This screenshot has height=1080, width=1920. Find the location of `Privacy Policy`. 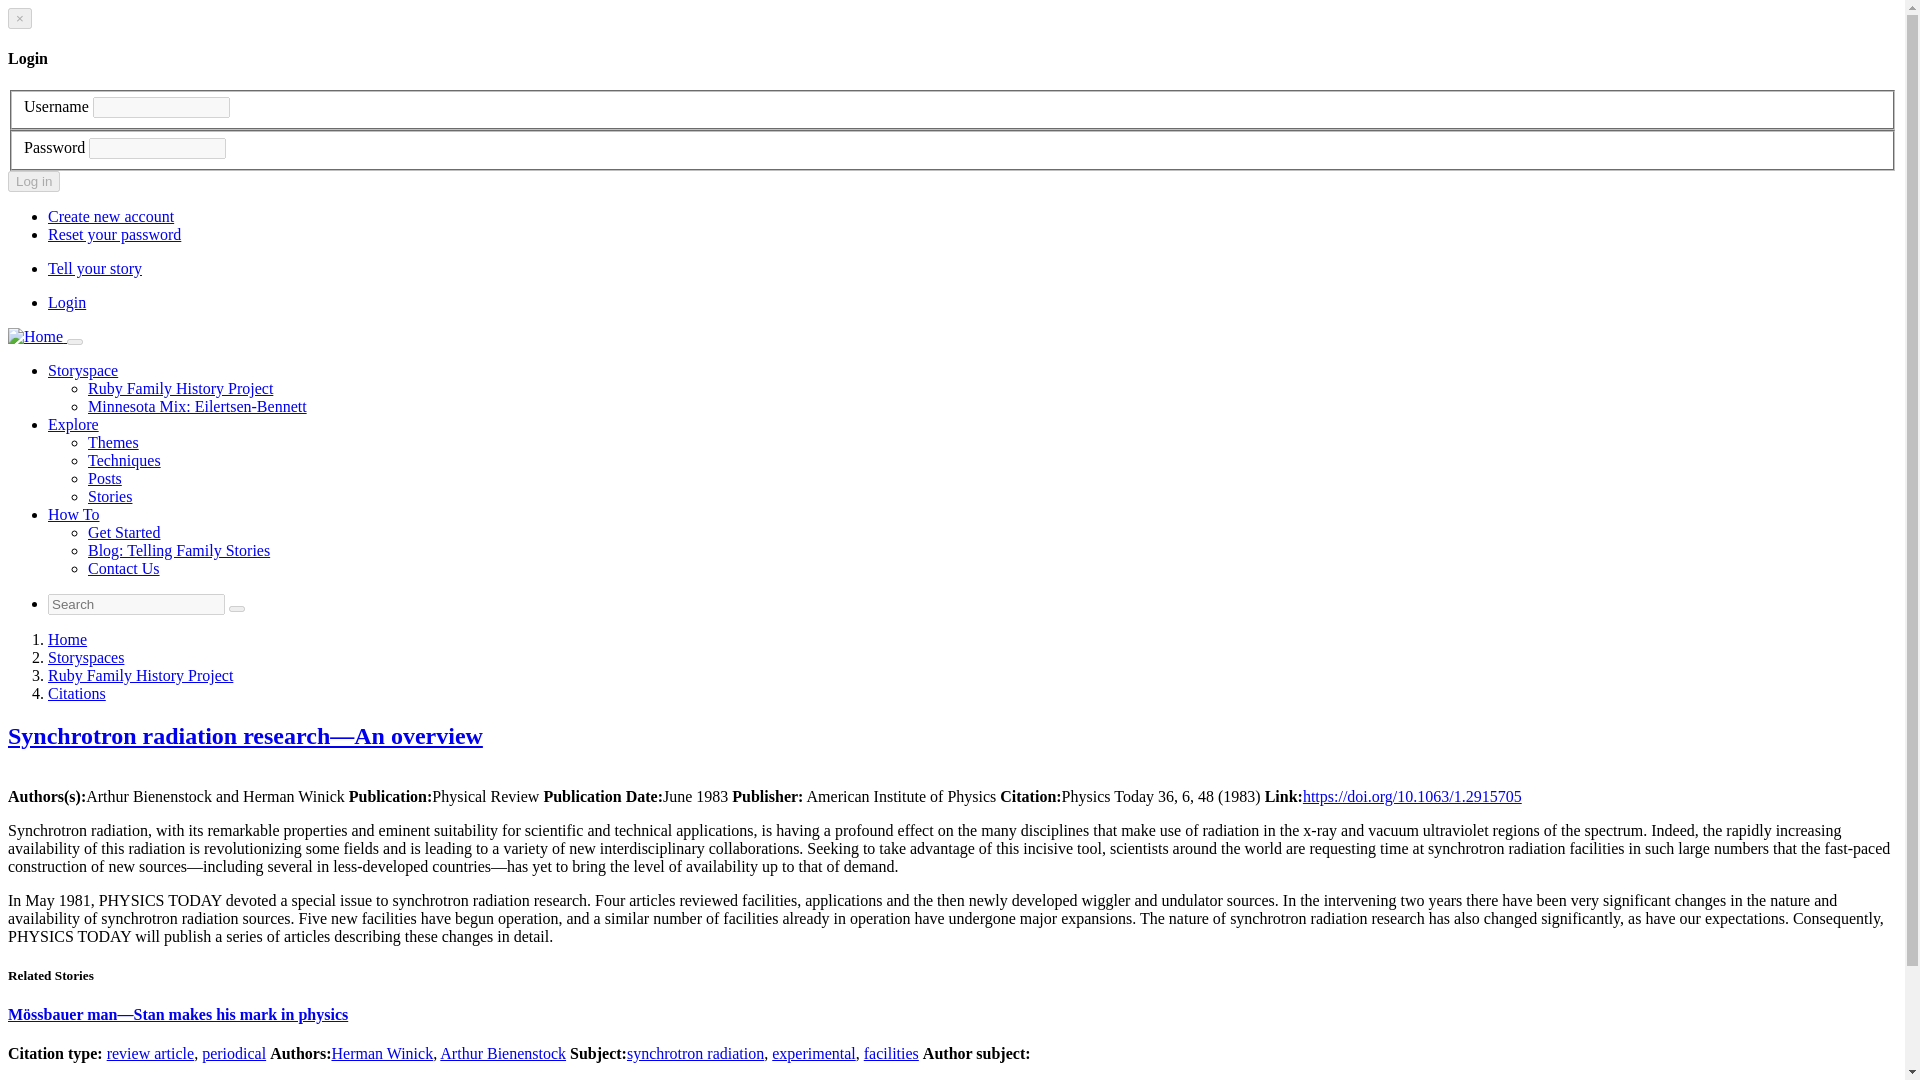

Privacy Policy is located at coordinates (95, 1079).